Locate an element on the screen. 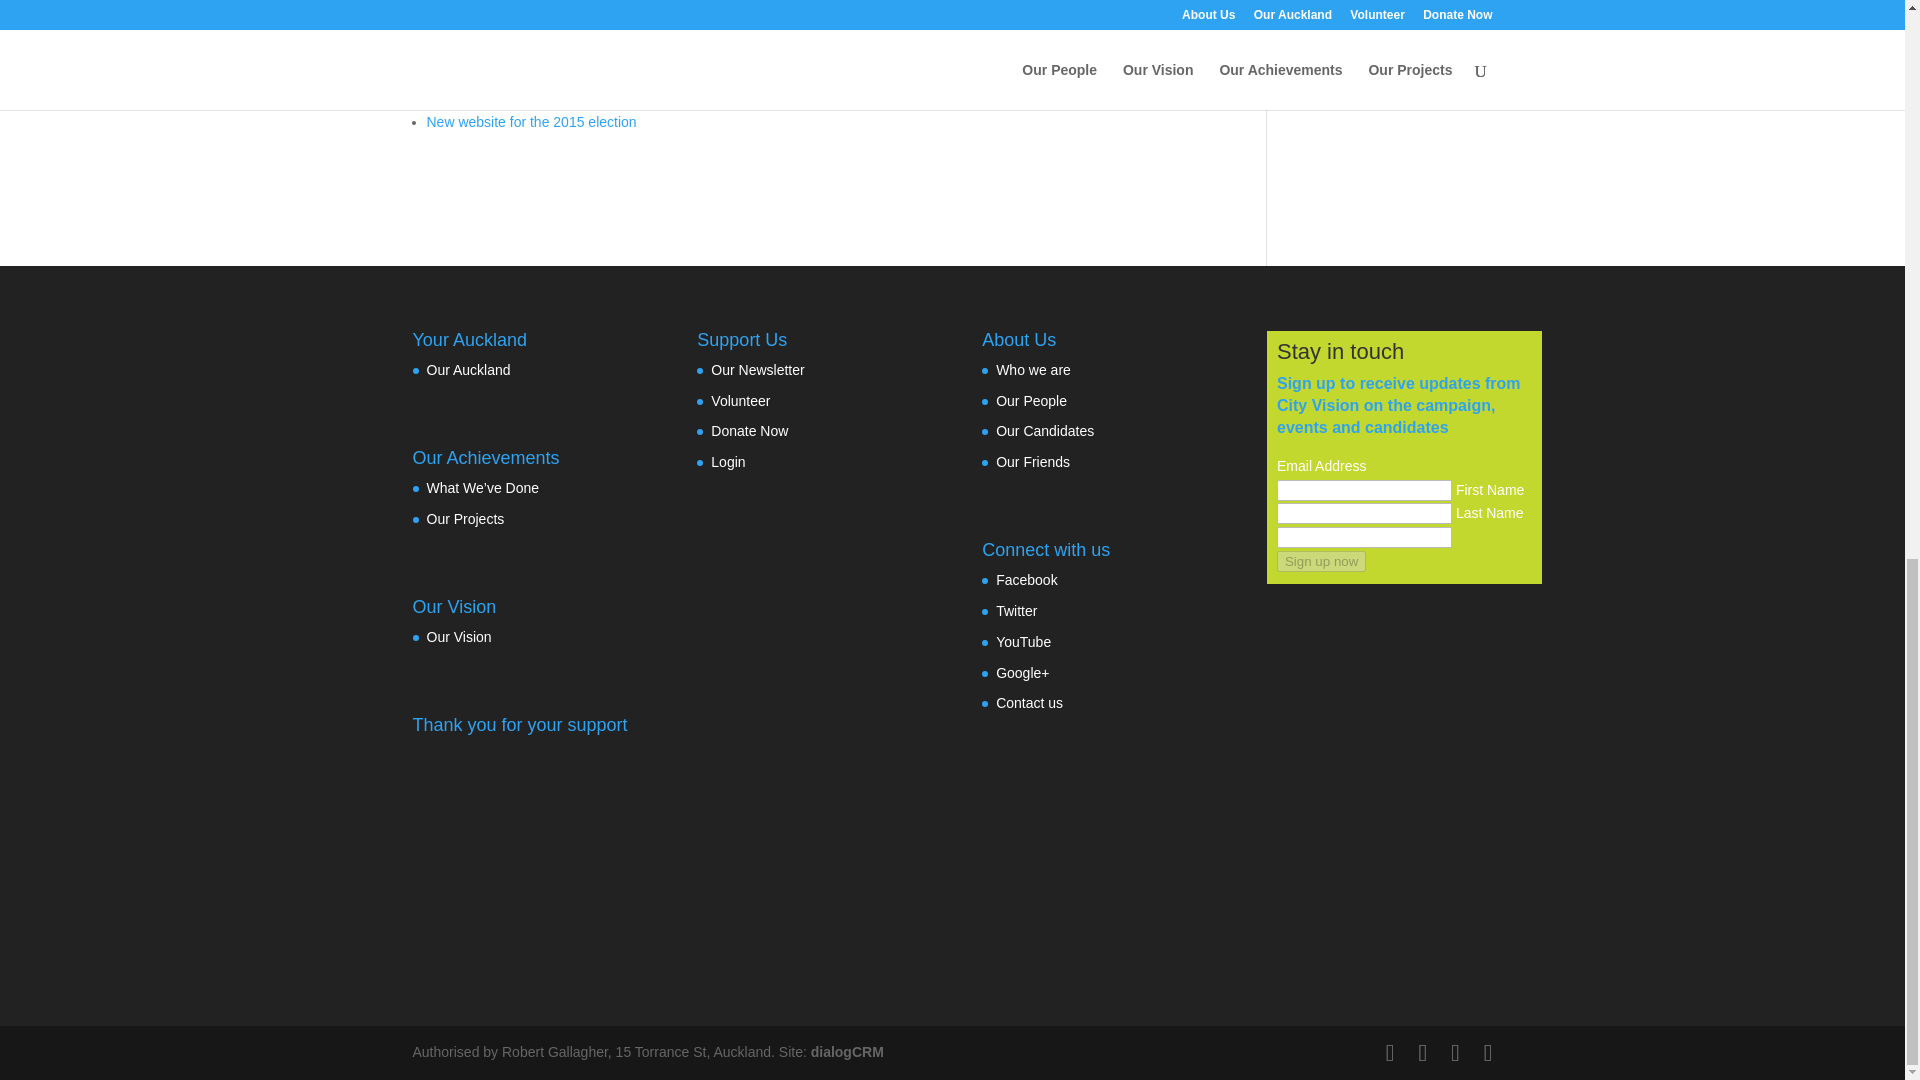 The image size is (1920, 1080). Thank you for your support is located at coordinates (520, 852).